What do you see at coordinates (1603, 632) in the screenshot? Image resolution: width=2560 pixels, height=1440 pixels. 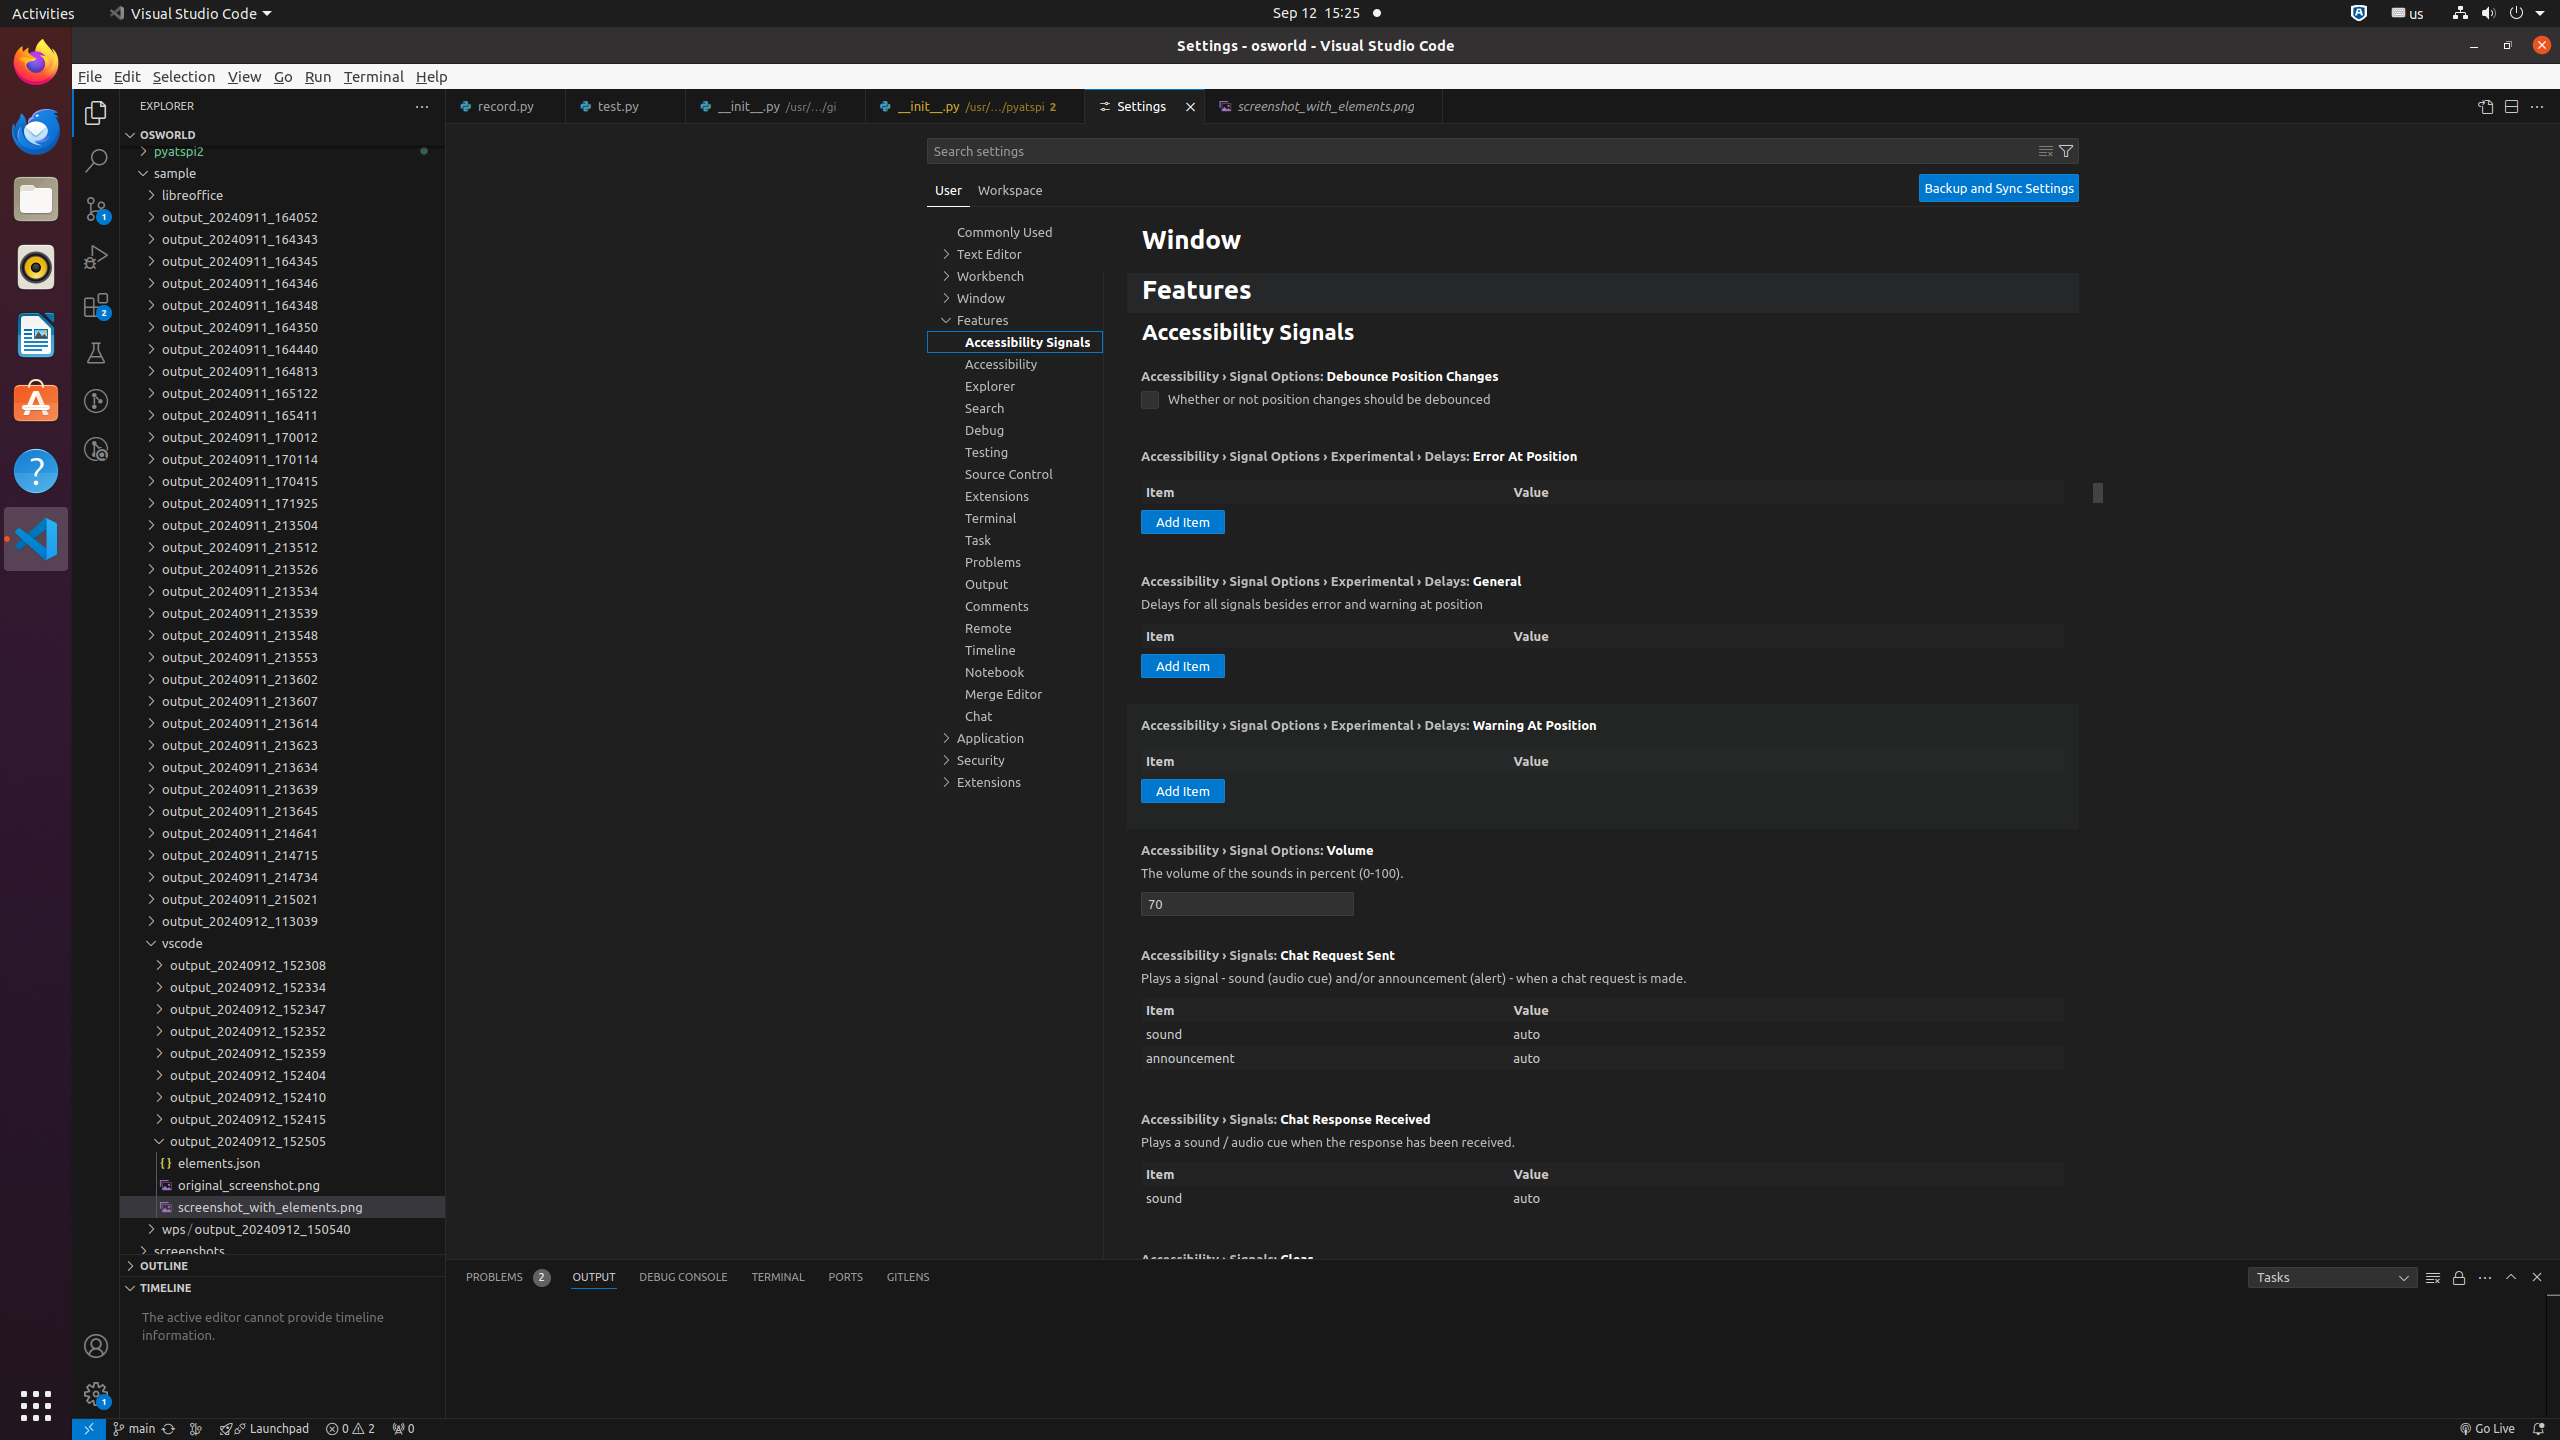 I see `Accessibility › Signal Options › Experimental › Delays General. Delays for all signals besides error and warning at position ` at bounding box center [1603, 632].